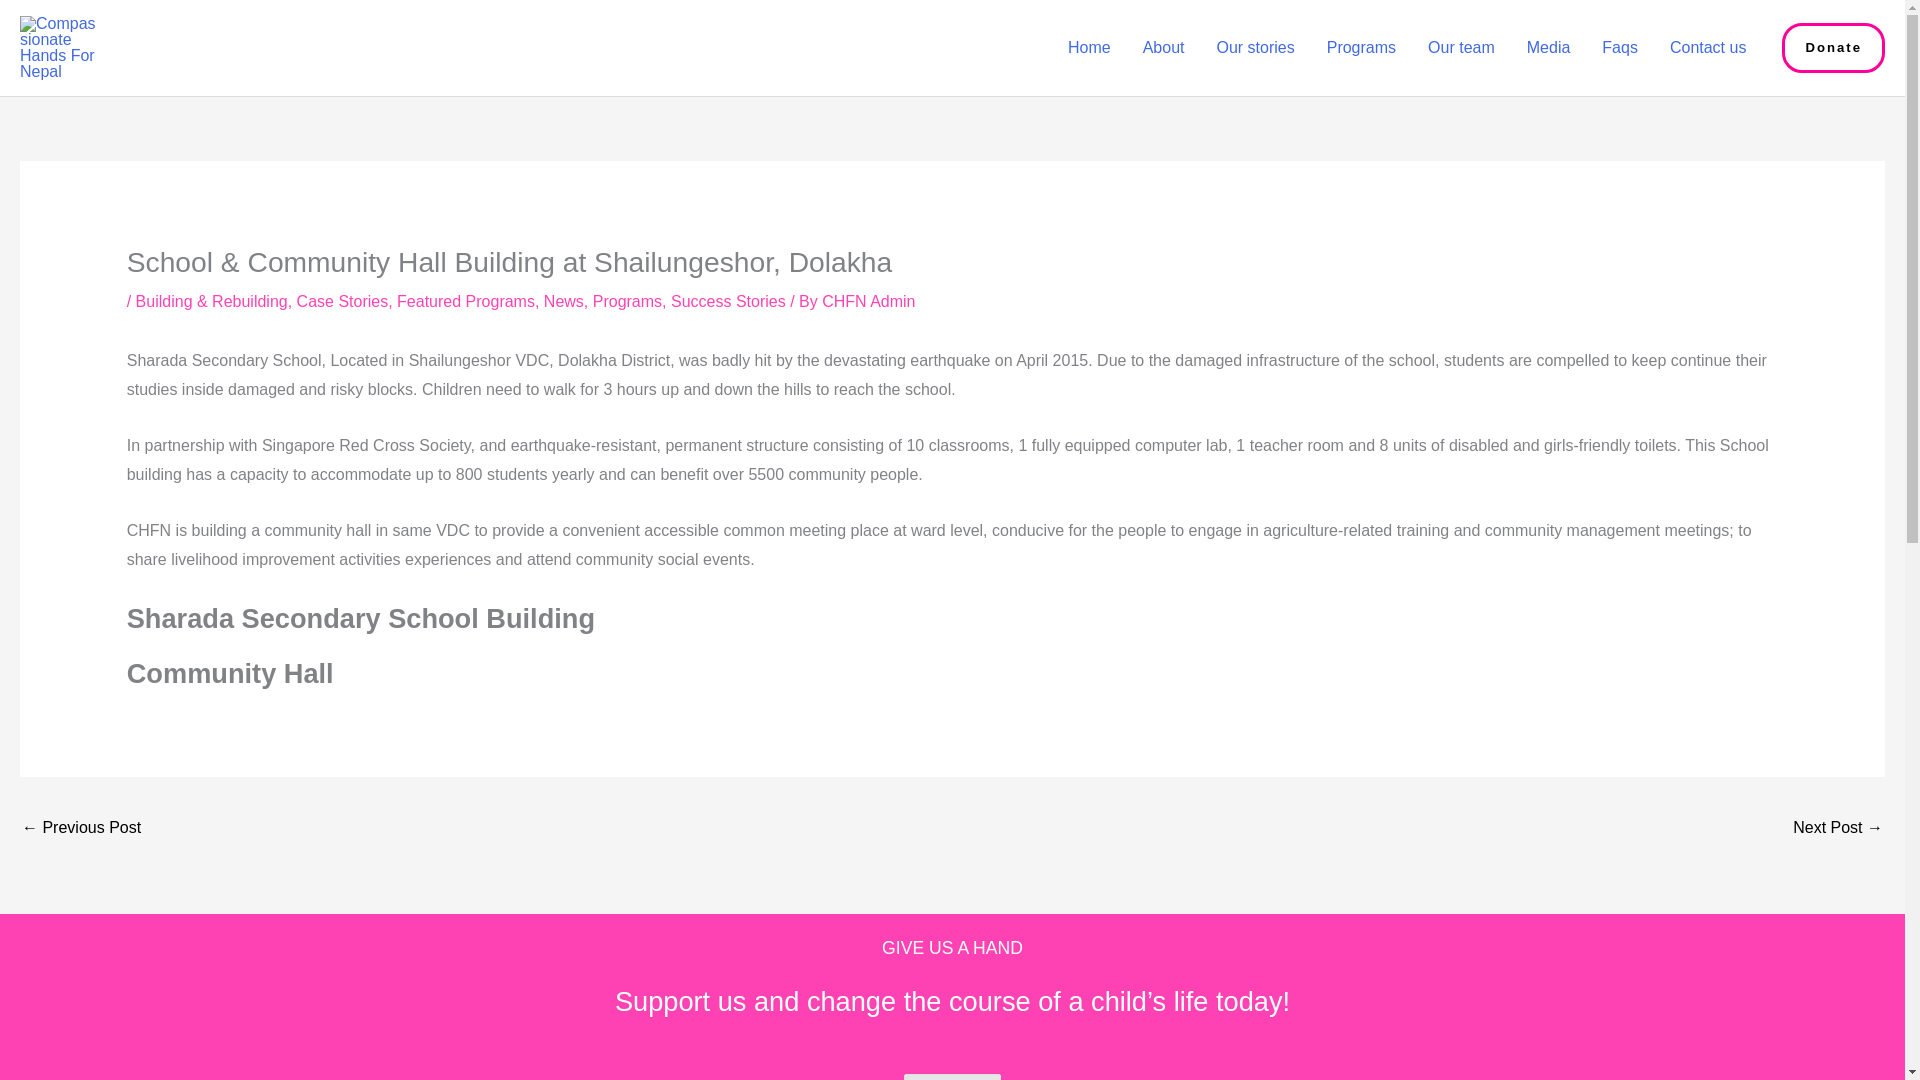 The width and height of the screenshot is (1920, 1080). I want to click on Contact us, so click(1708, 48).